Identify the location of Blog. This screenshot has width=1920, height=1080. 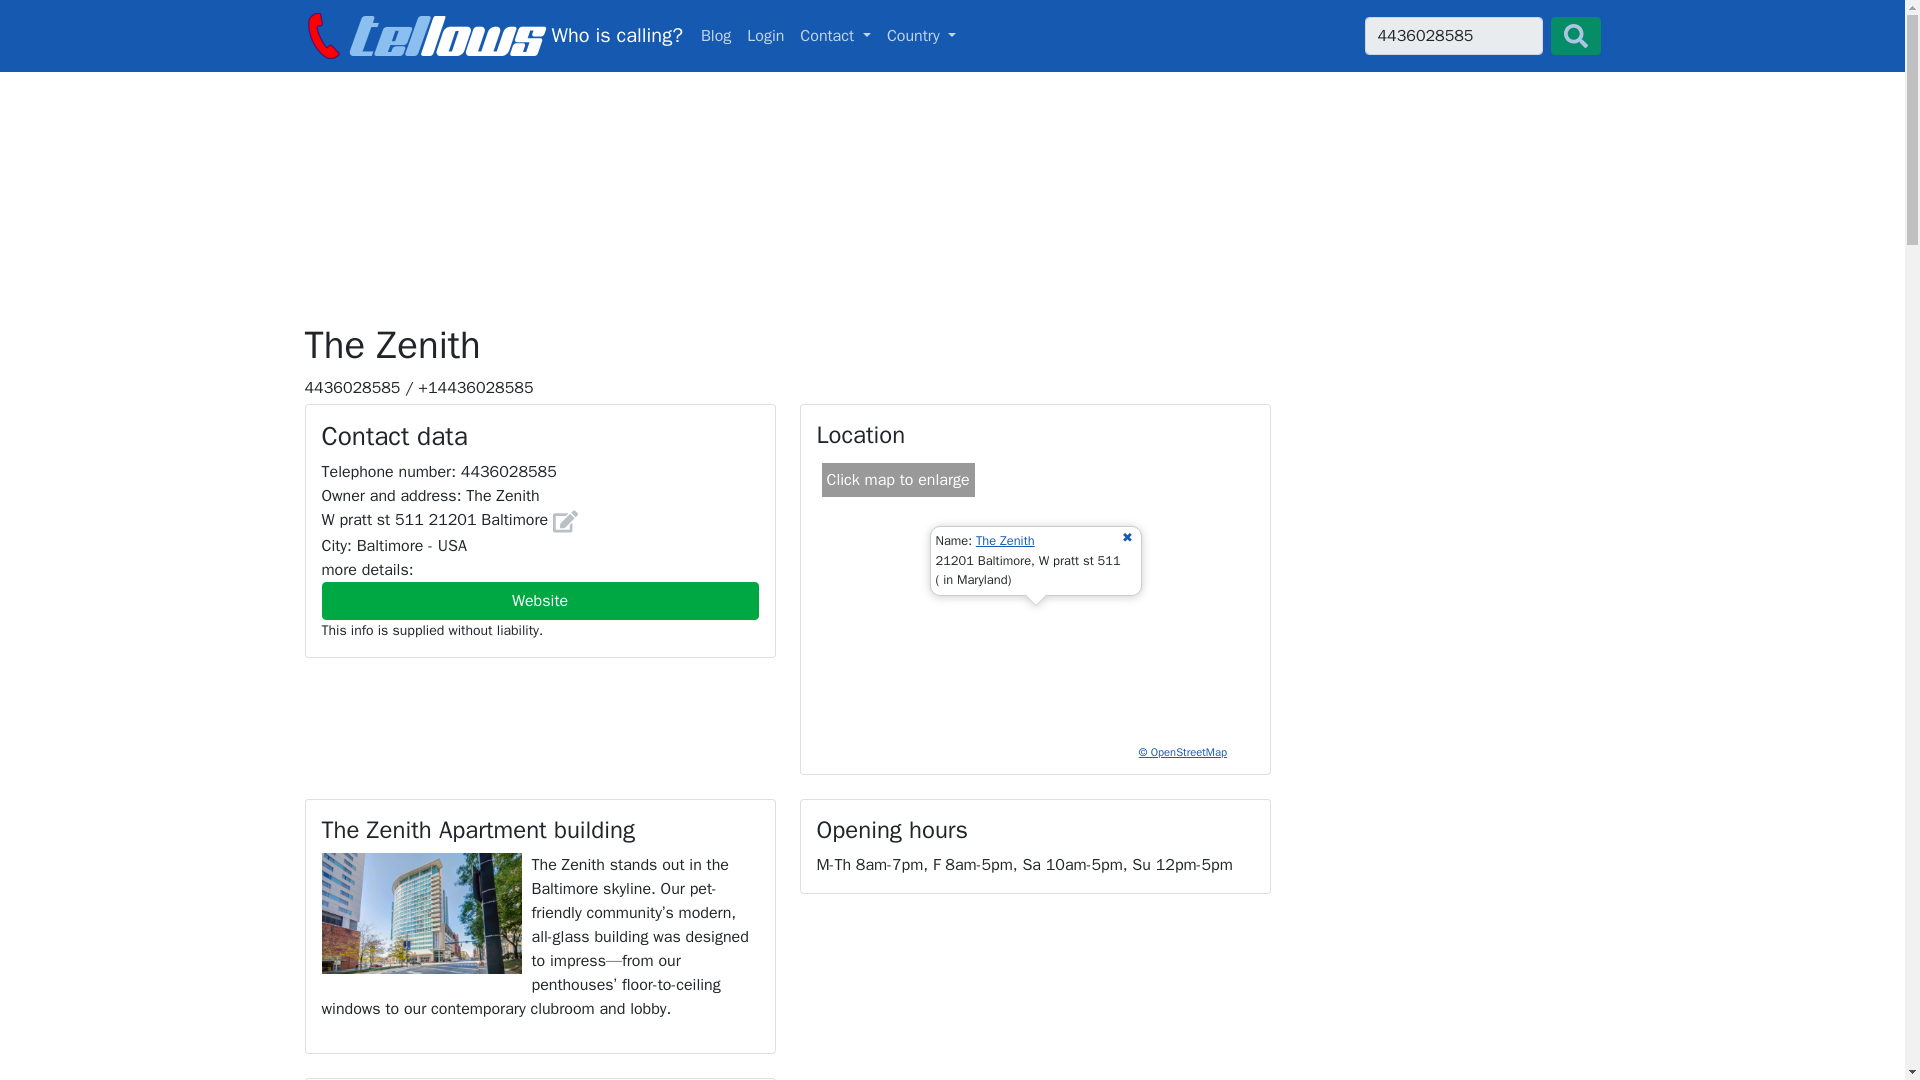
(492, 35).